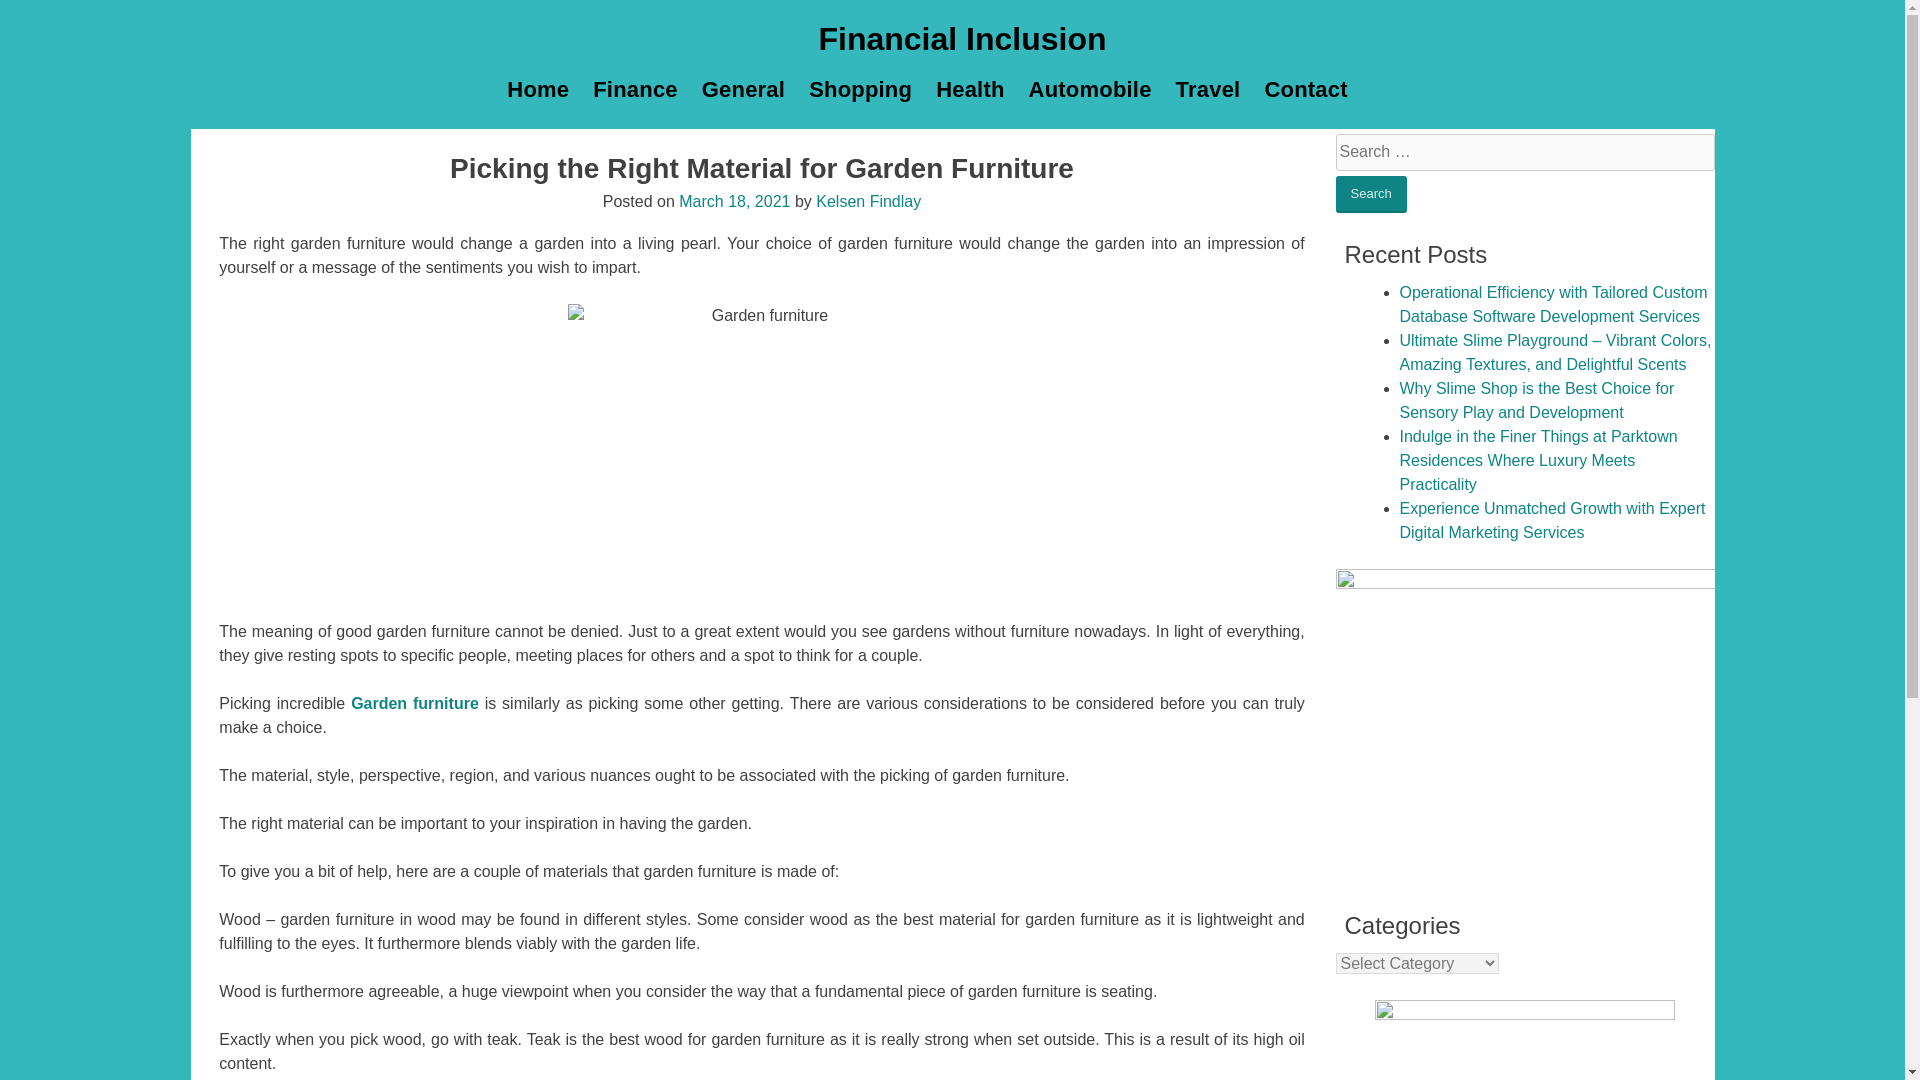  What do you see at coordinates (414, 703) in the screenshot?
I see `Garden furniture` at bounding box center [414, 703].